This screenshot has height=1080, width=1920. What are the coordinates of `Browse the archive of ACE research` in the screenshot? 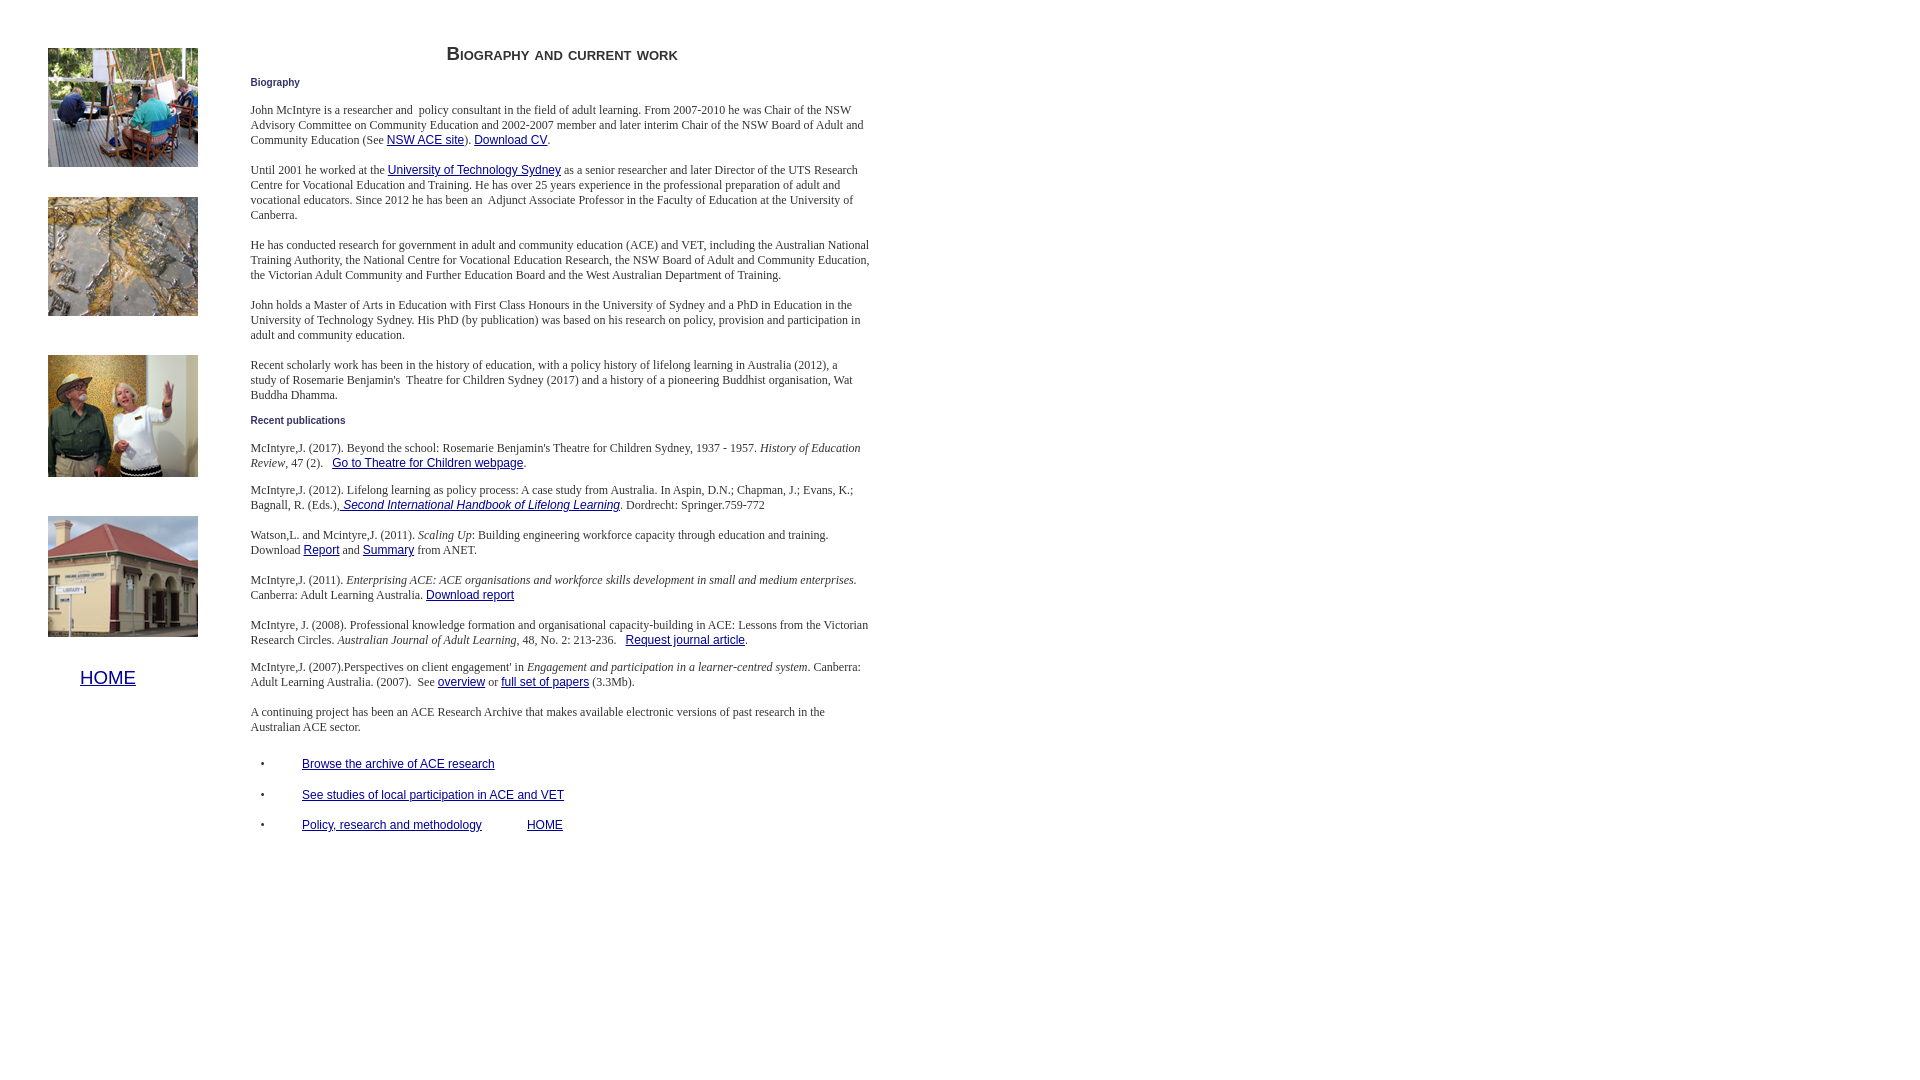 It's located at (398, 764).